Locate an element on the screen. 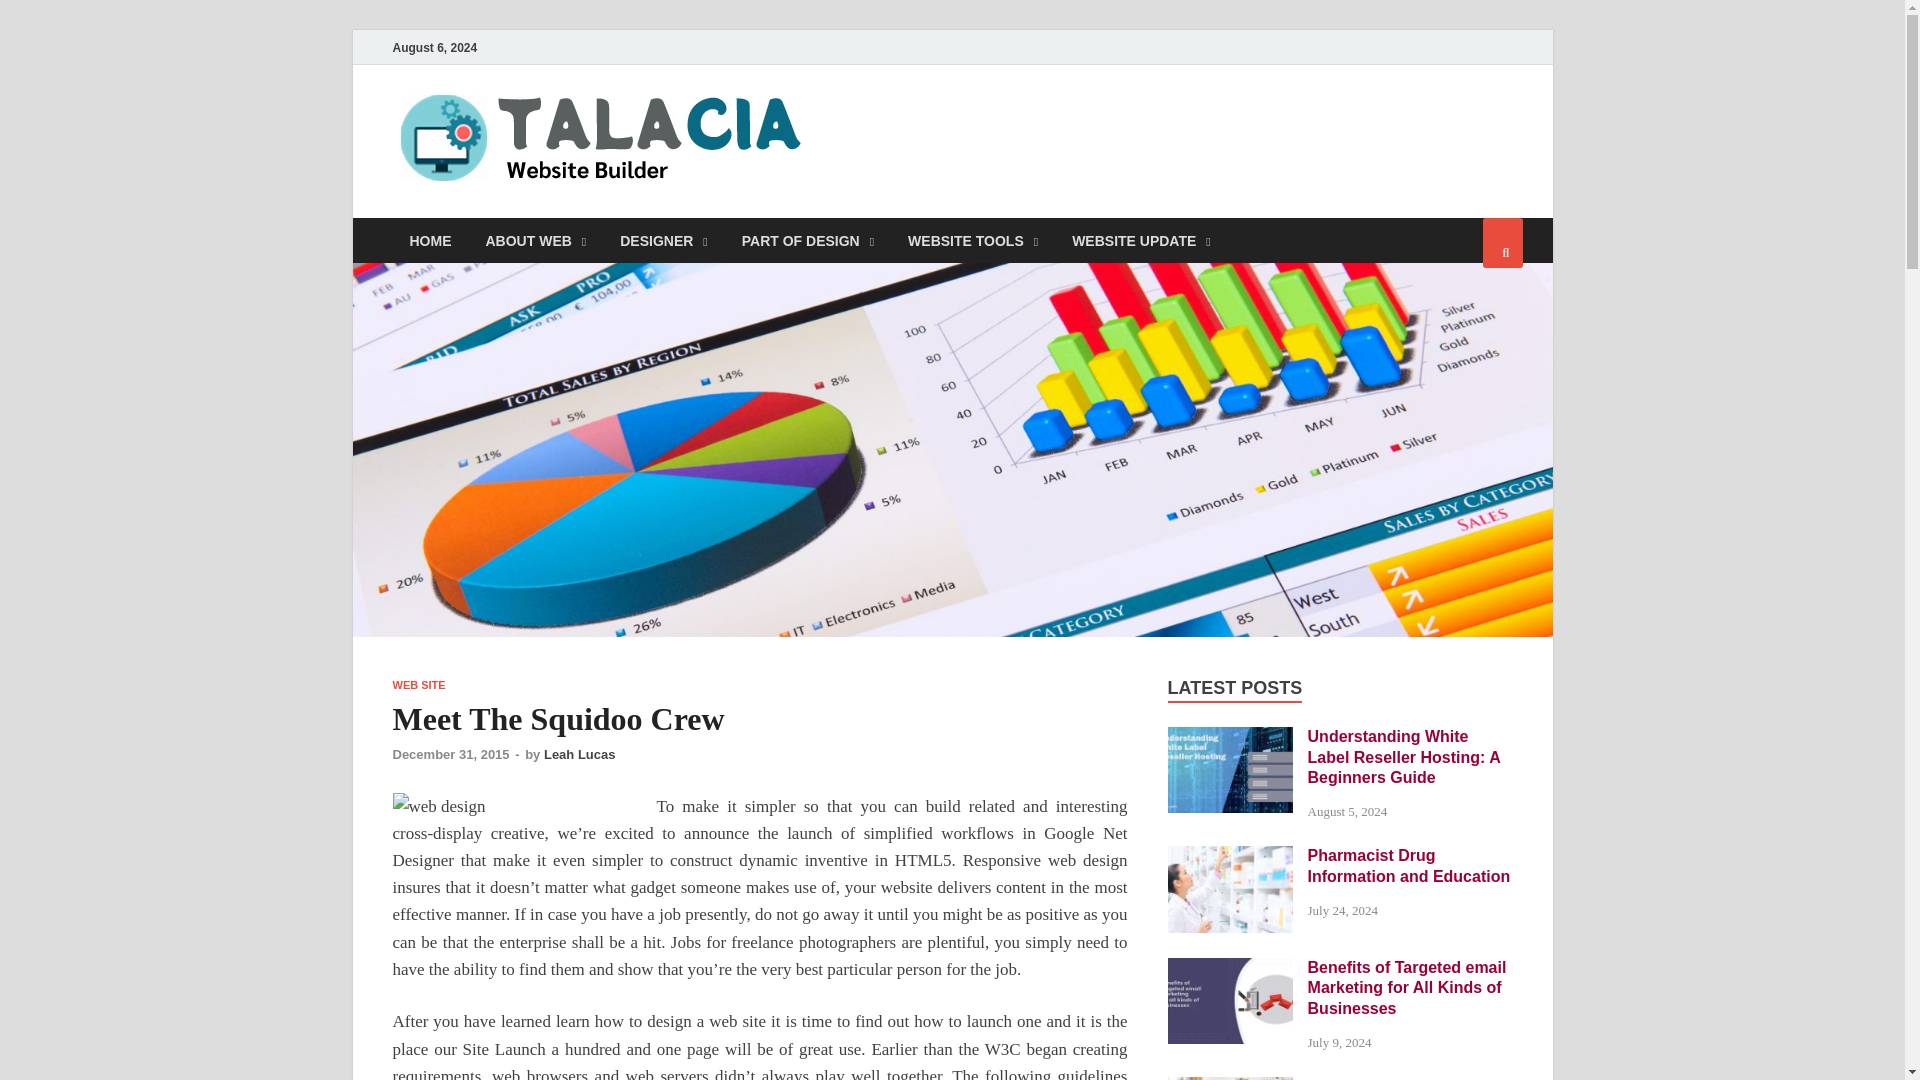 This screenshot has width=1920, height=1080. DESIGNER is located at coordinates (664, 240).